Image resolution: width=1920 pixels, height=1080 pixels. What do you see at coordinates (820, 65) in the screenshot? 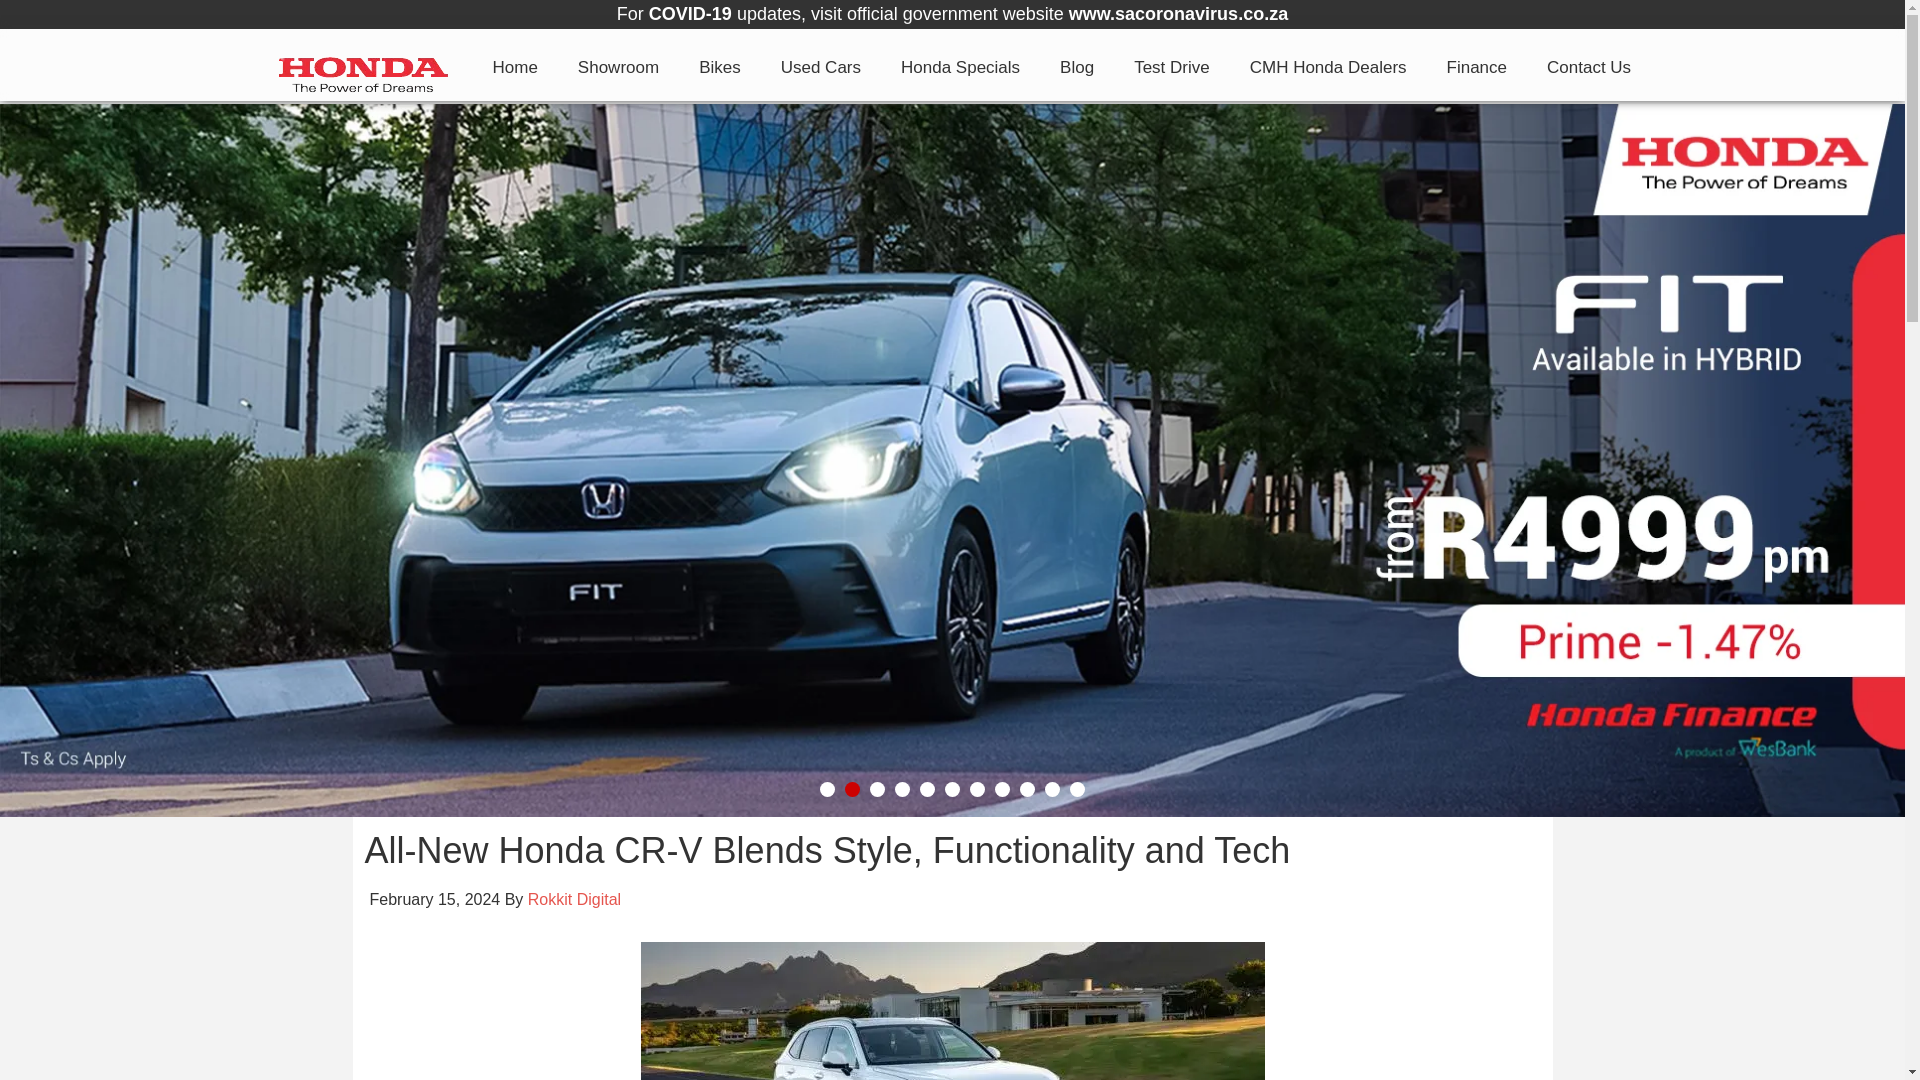
I see `Used Cars` at bounding box center [820, 65].